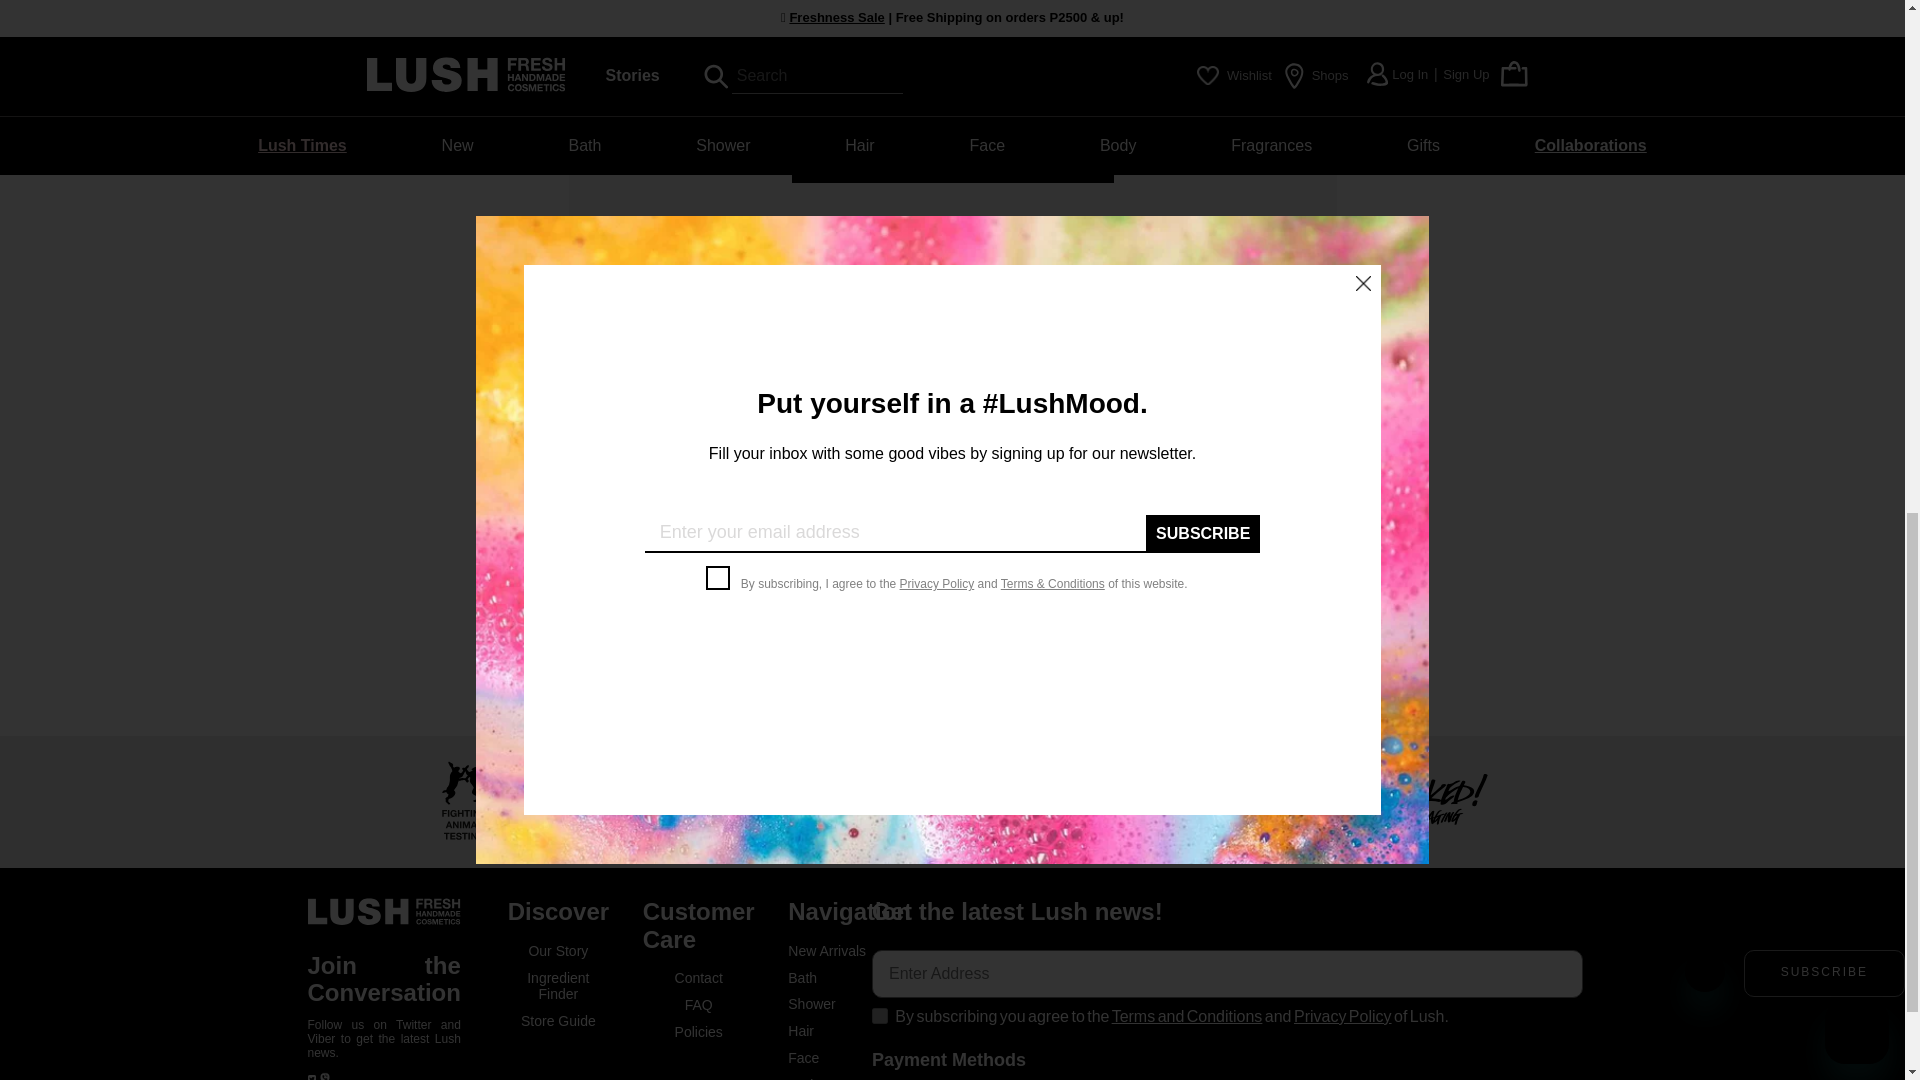 This screenshot has width=1920, height=1080. Describe the element at coordinates (1244, 800) in the screenshot. I see `handmade` at that location.